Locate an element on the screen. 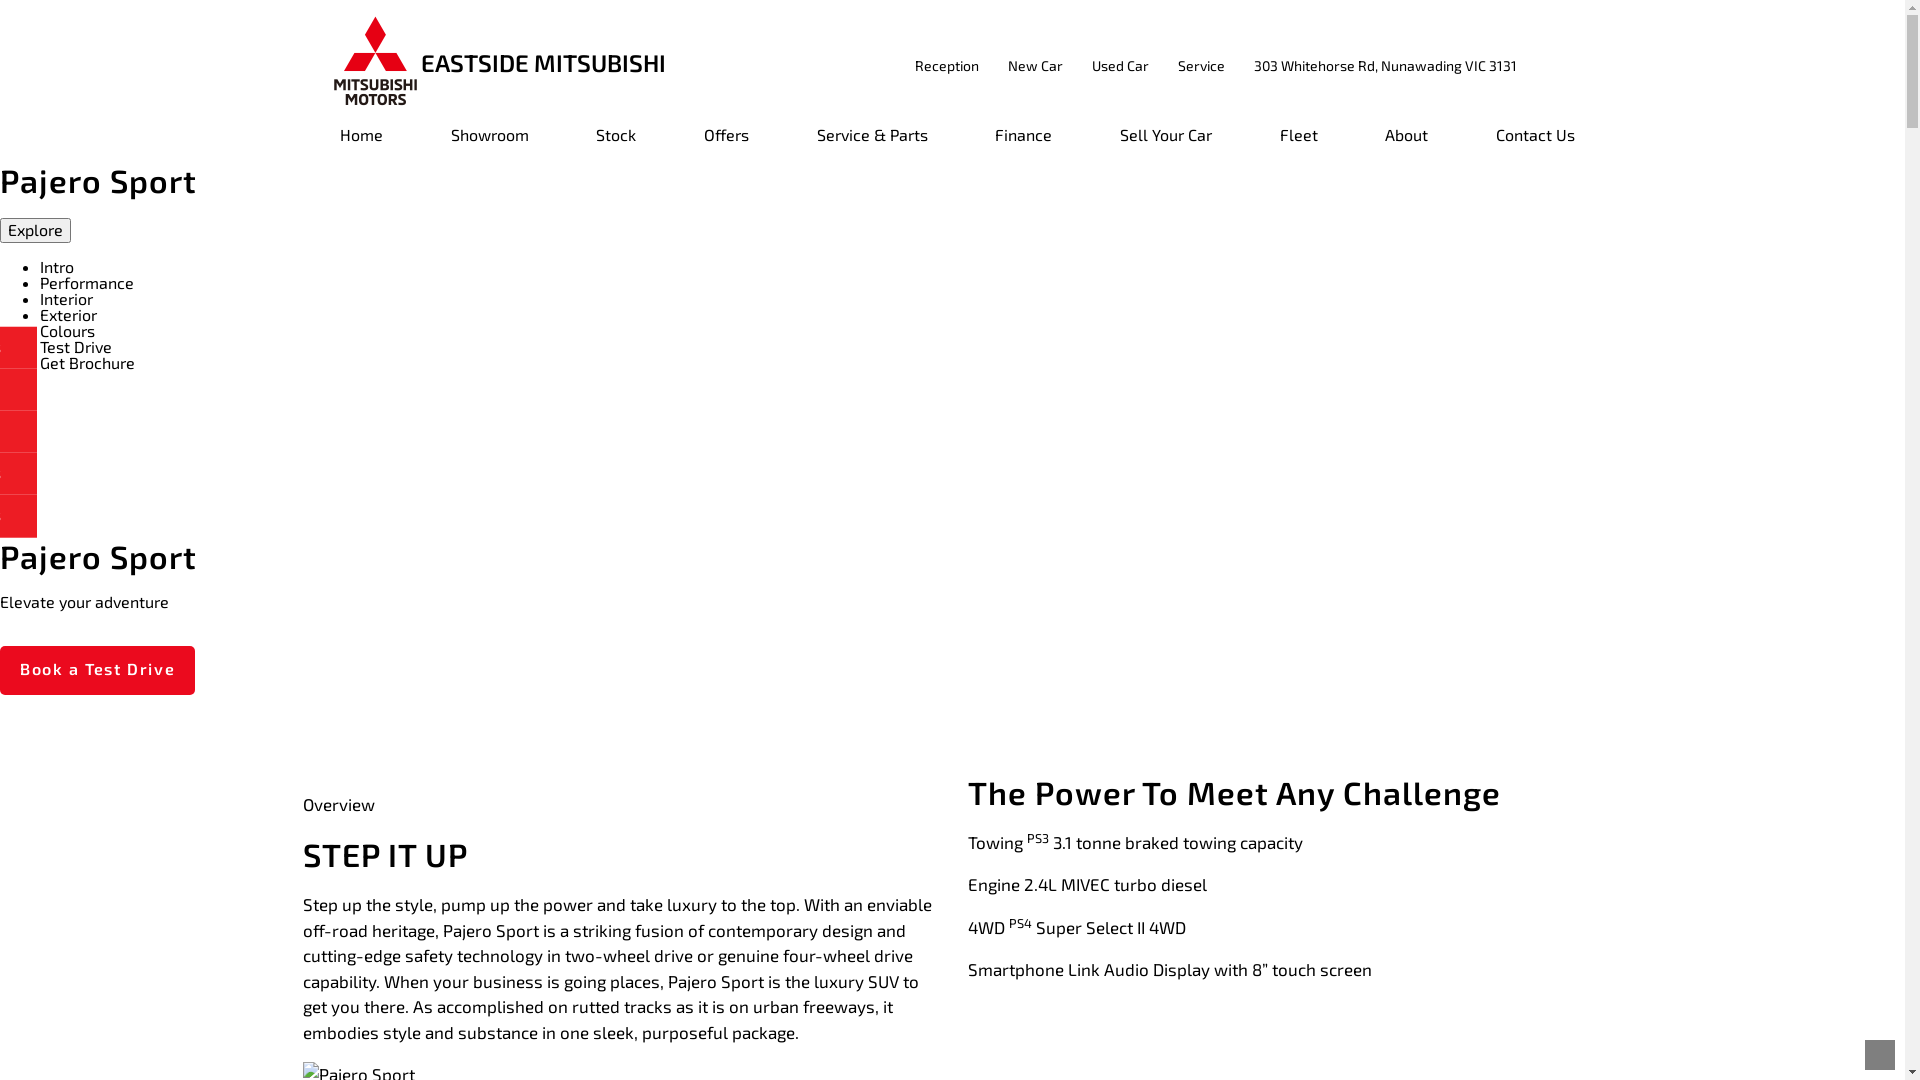 The width and height of the screenshot is (1920, 1080). Performance is located at coordinates (87, 282).